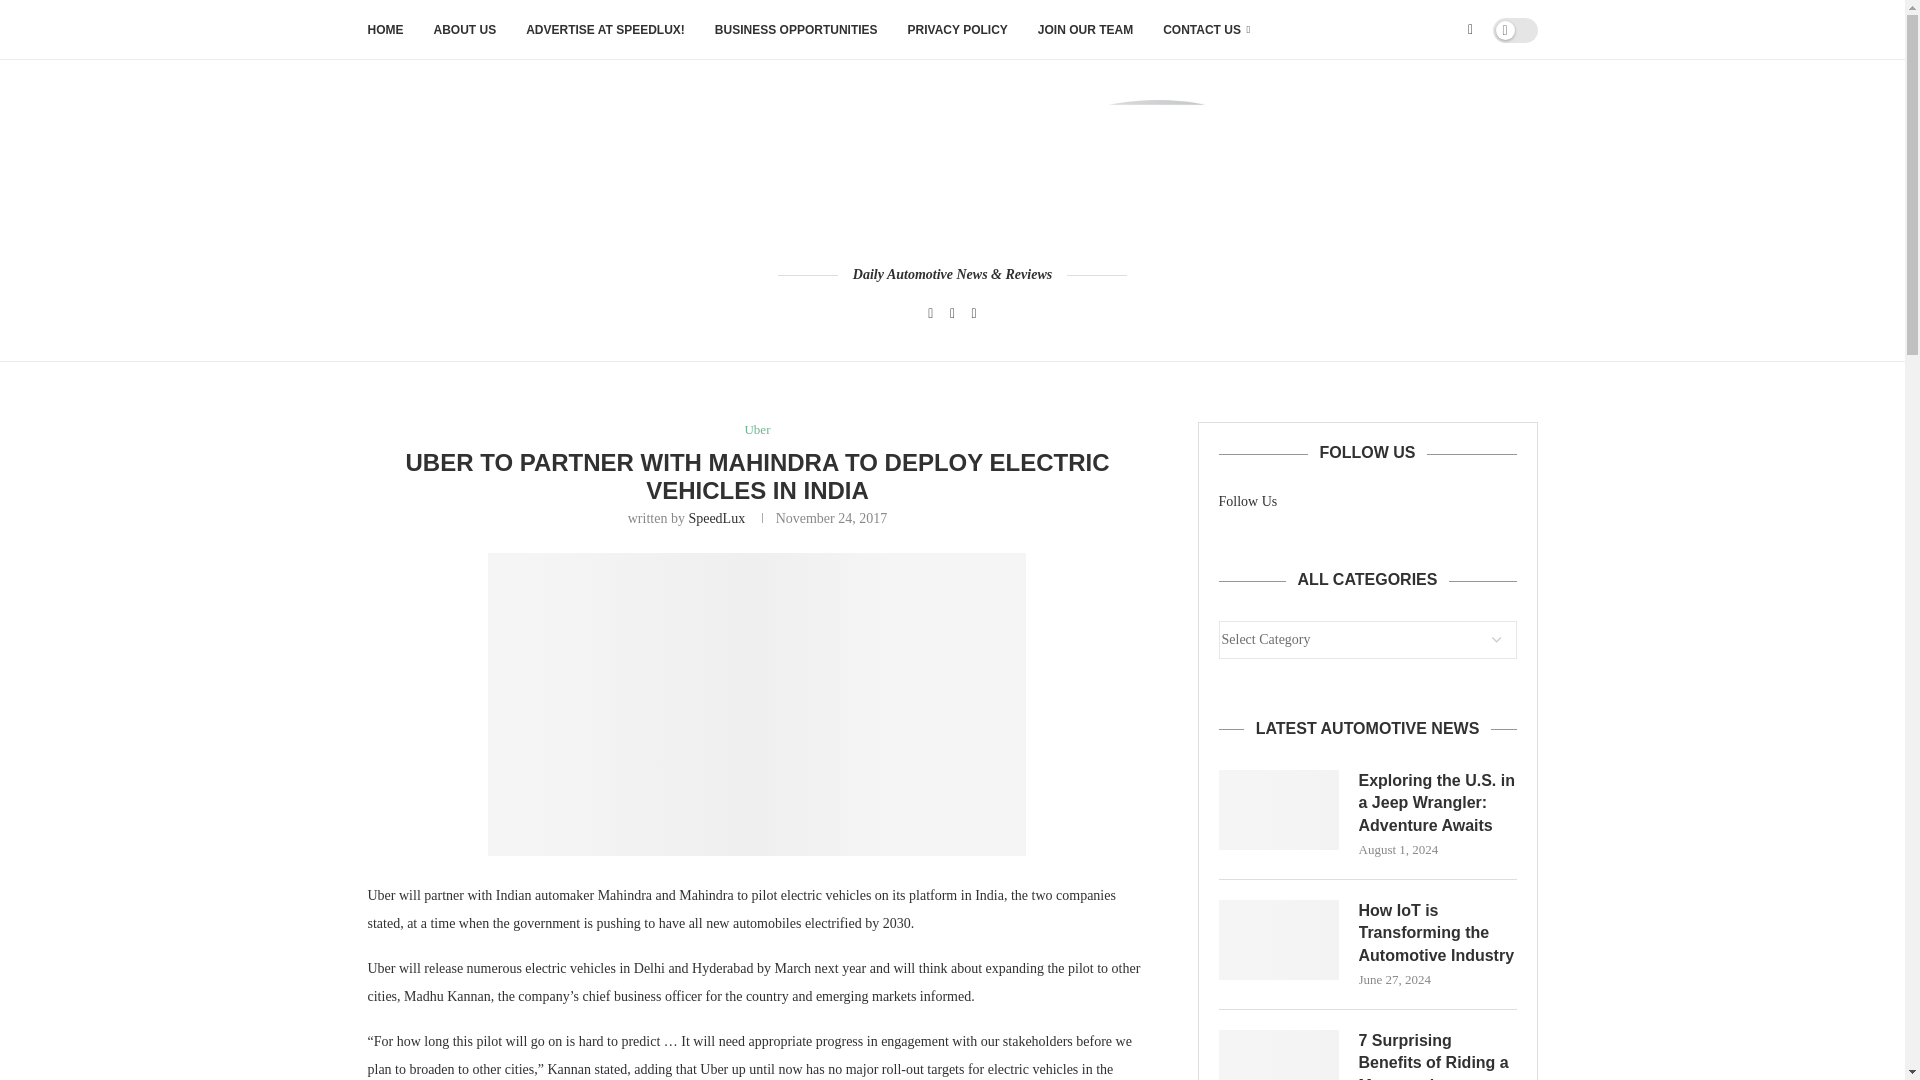  What do you see at coordinates (465, 30) in the screenshot?
I see `ABOUT US` at bounding box center [465, 30].